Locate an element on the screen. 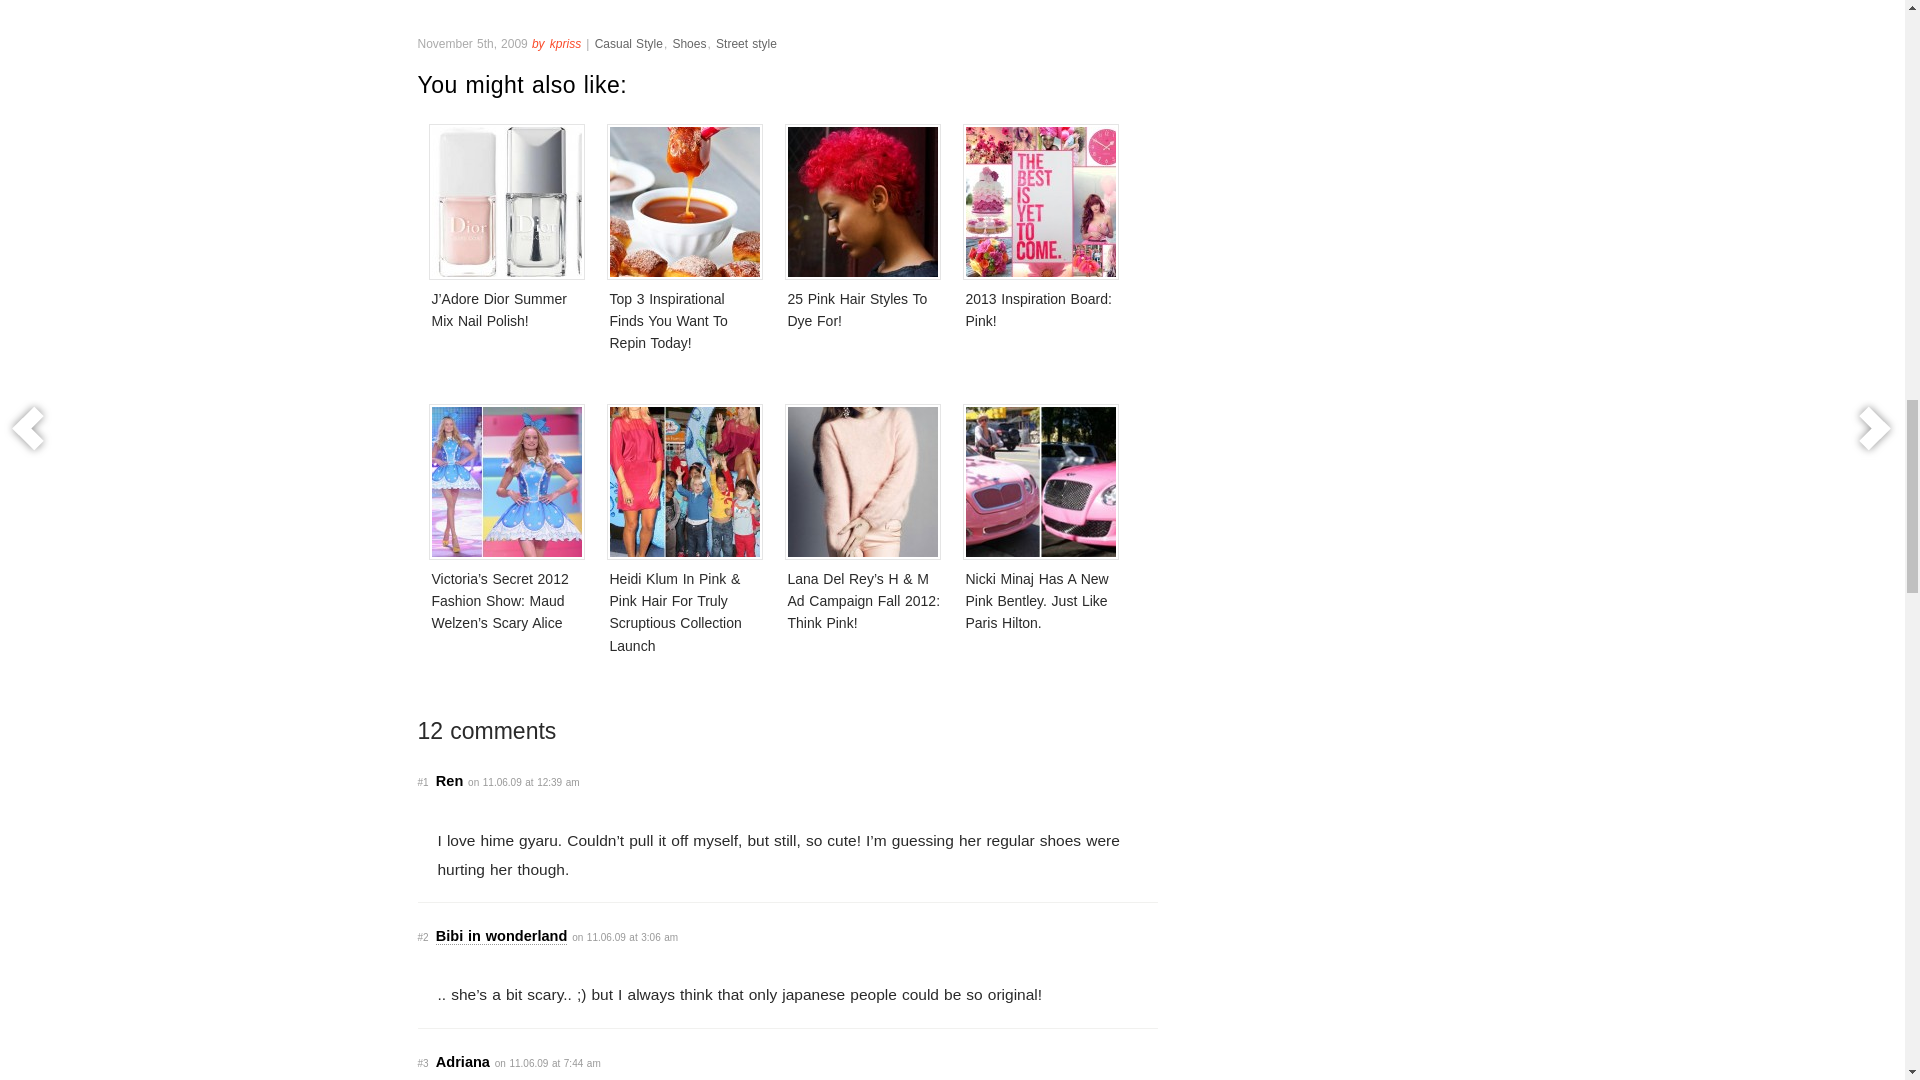 The width and height of the screenshot is (1920, 1080). kpriss is located at coordinates (566, 43).